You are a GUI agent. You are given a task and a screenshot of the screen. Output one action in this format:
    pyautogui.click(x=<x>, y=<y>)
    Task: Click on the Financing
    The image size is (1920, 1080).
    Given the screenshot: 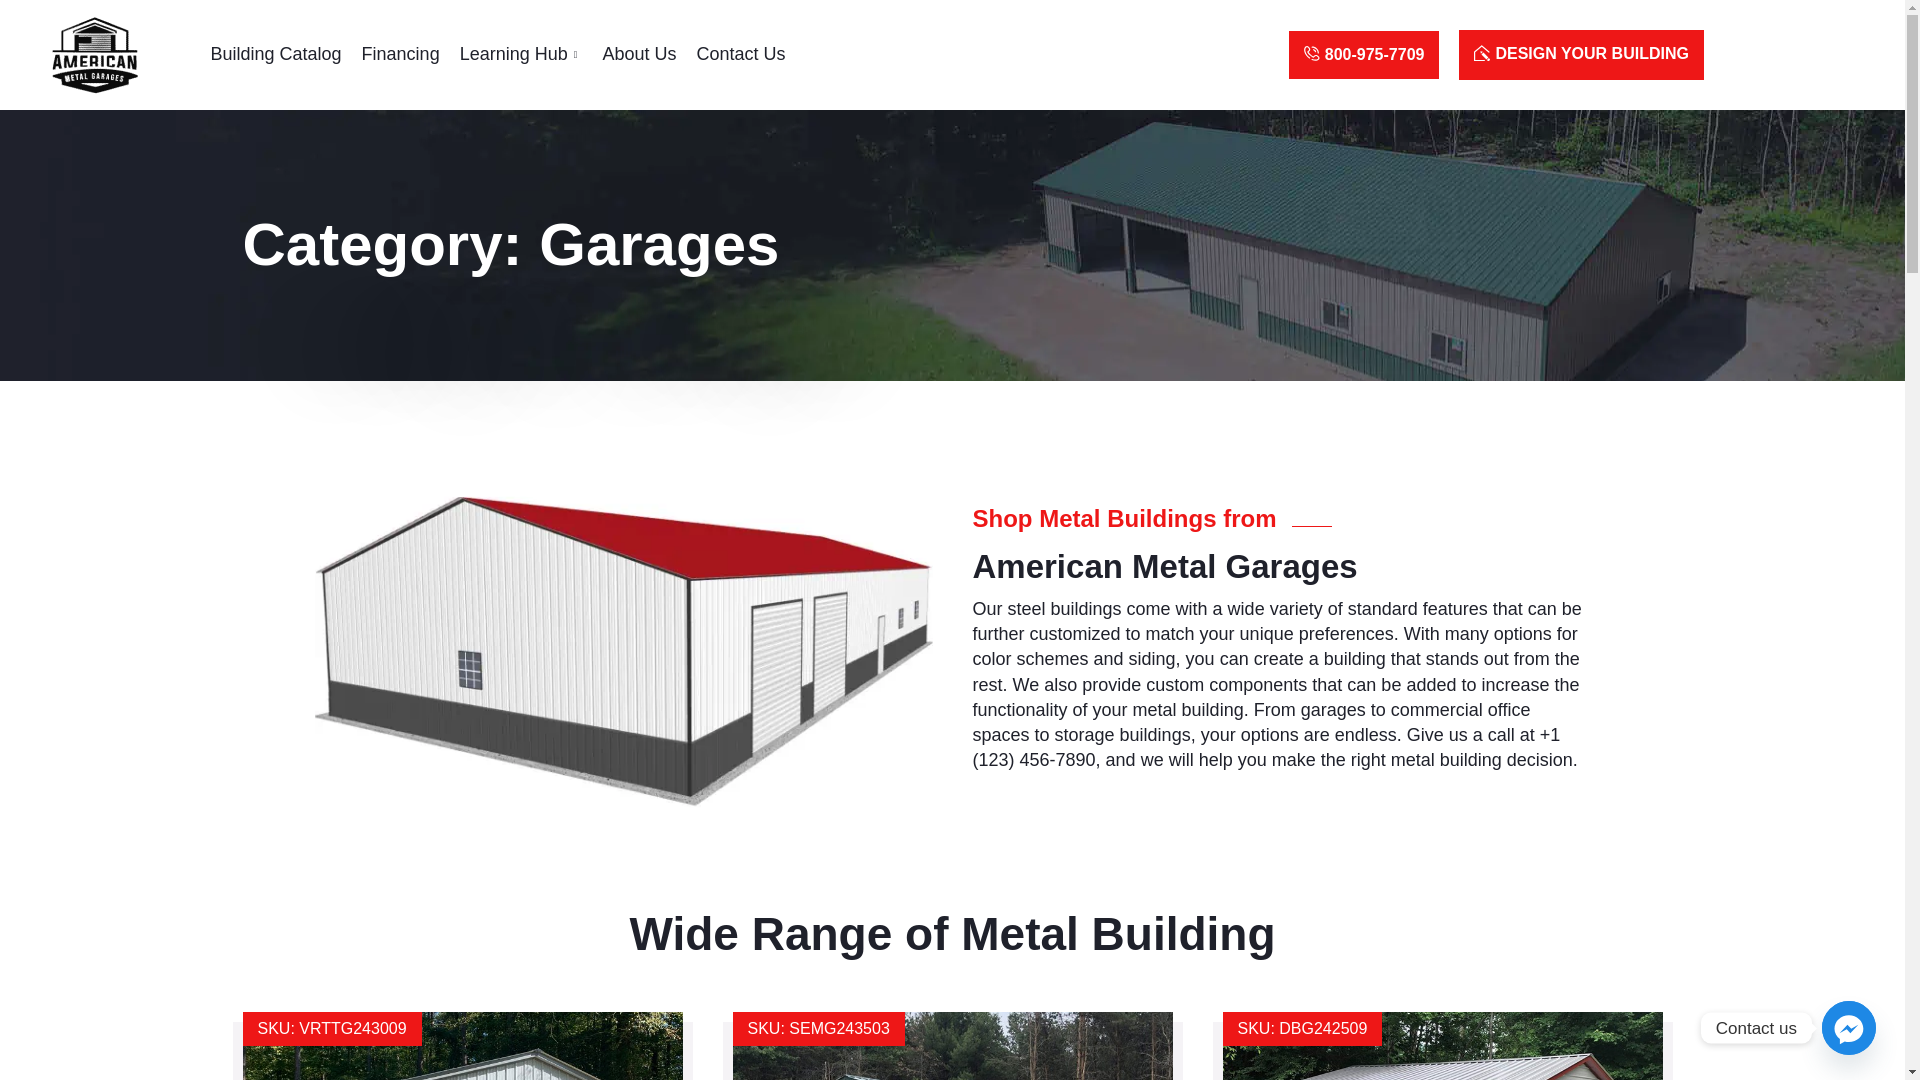 What is the action you would take?
    pyautogui.click(x=400, y=55)
    